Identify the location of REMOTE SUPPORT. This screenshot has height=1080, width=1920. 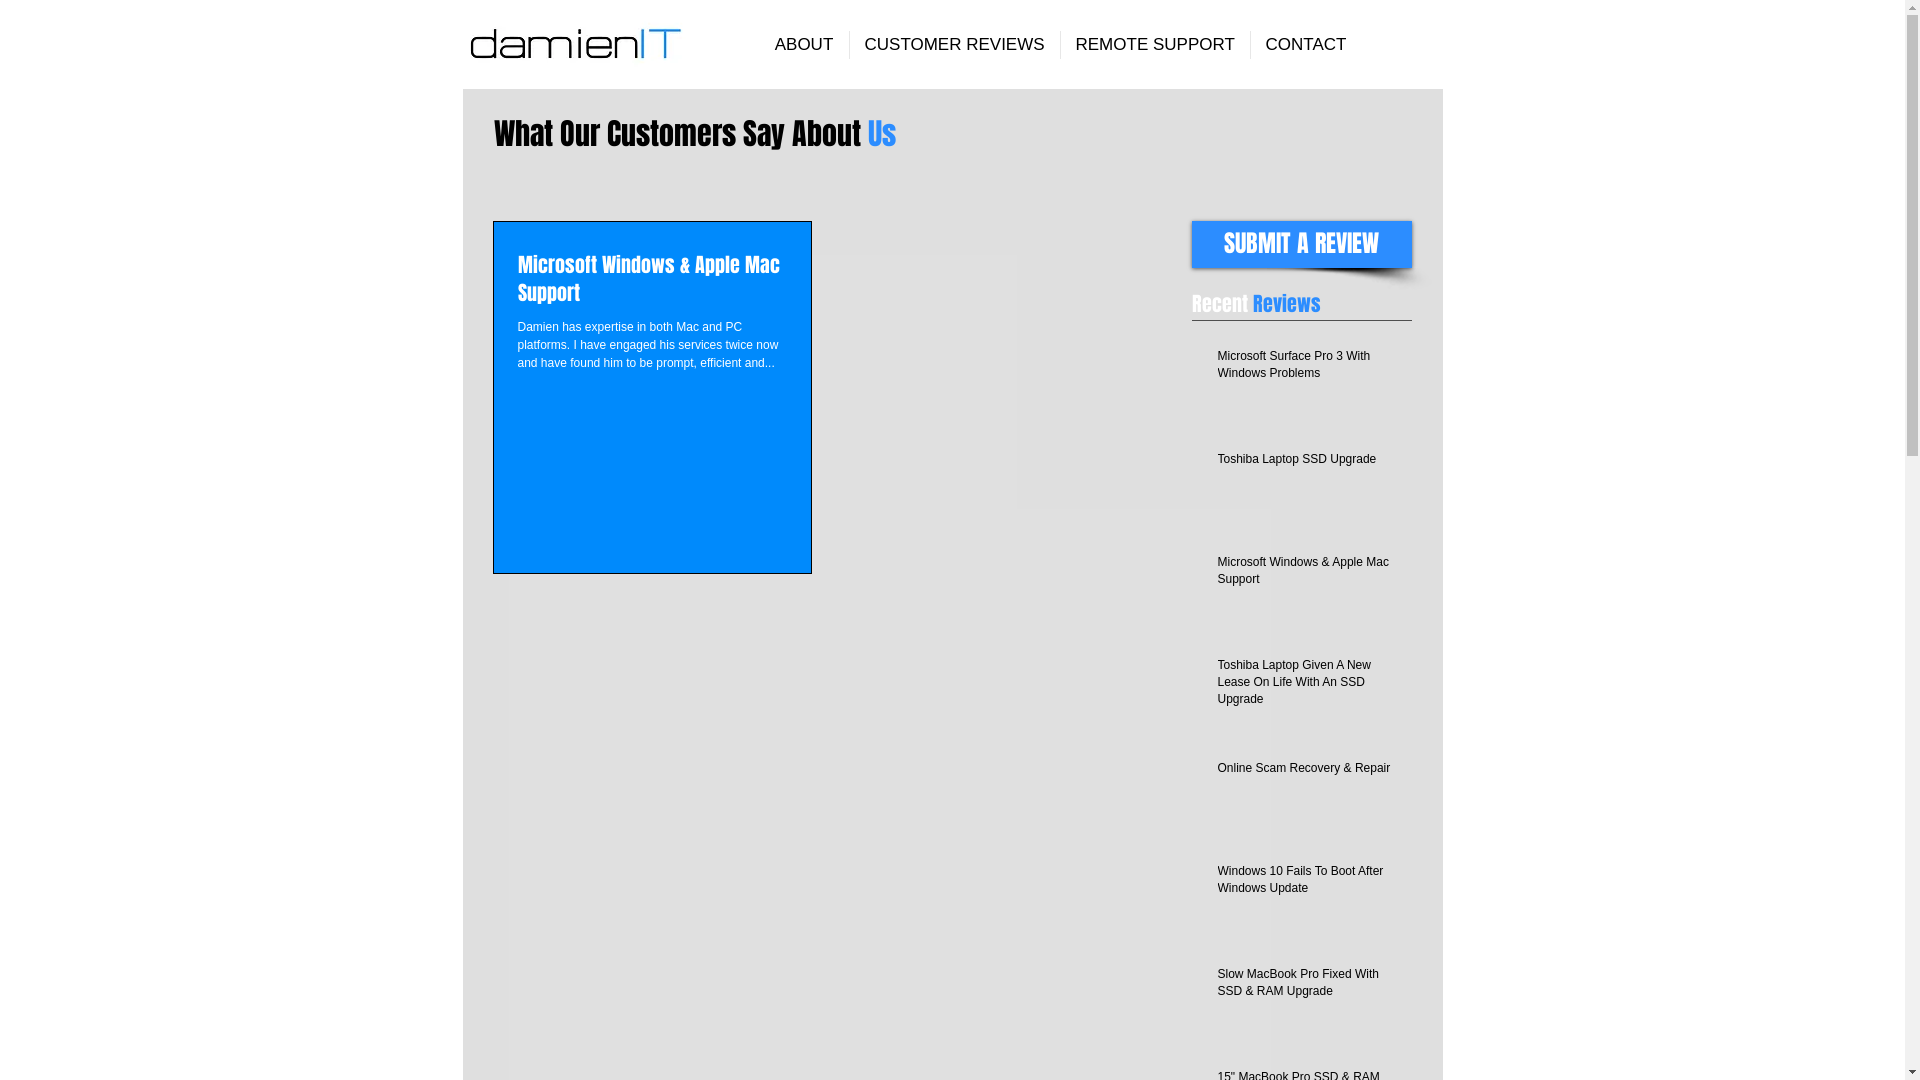
(1154, 45).